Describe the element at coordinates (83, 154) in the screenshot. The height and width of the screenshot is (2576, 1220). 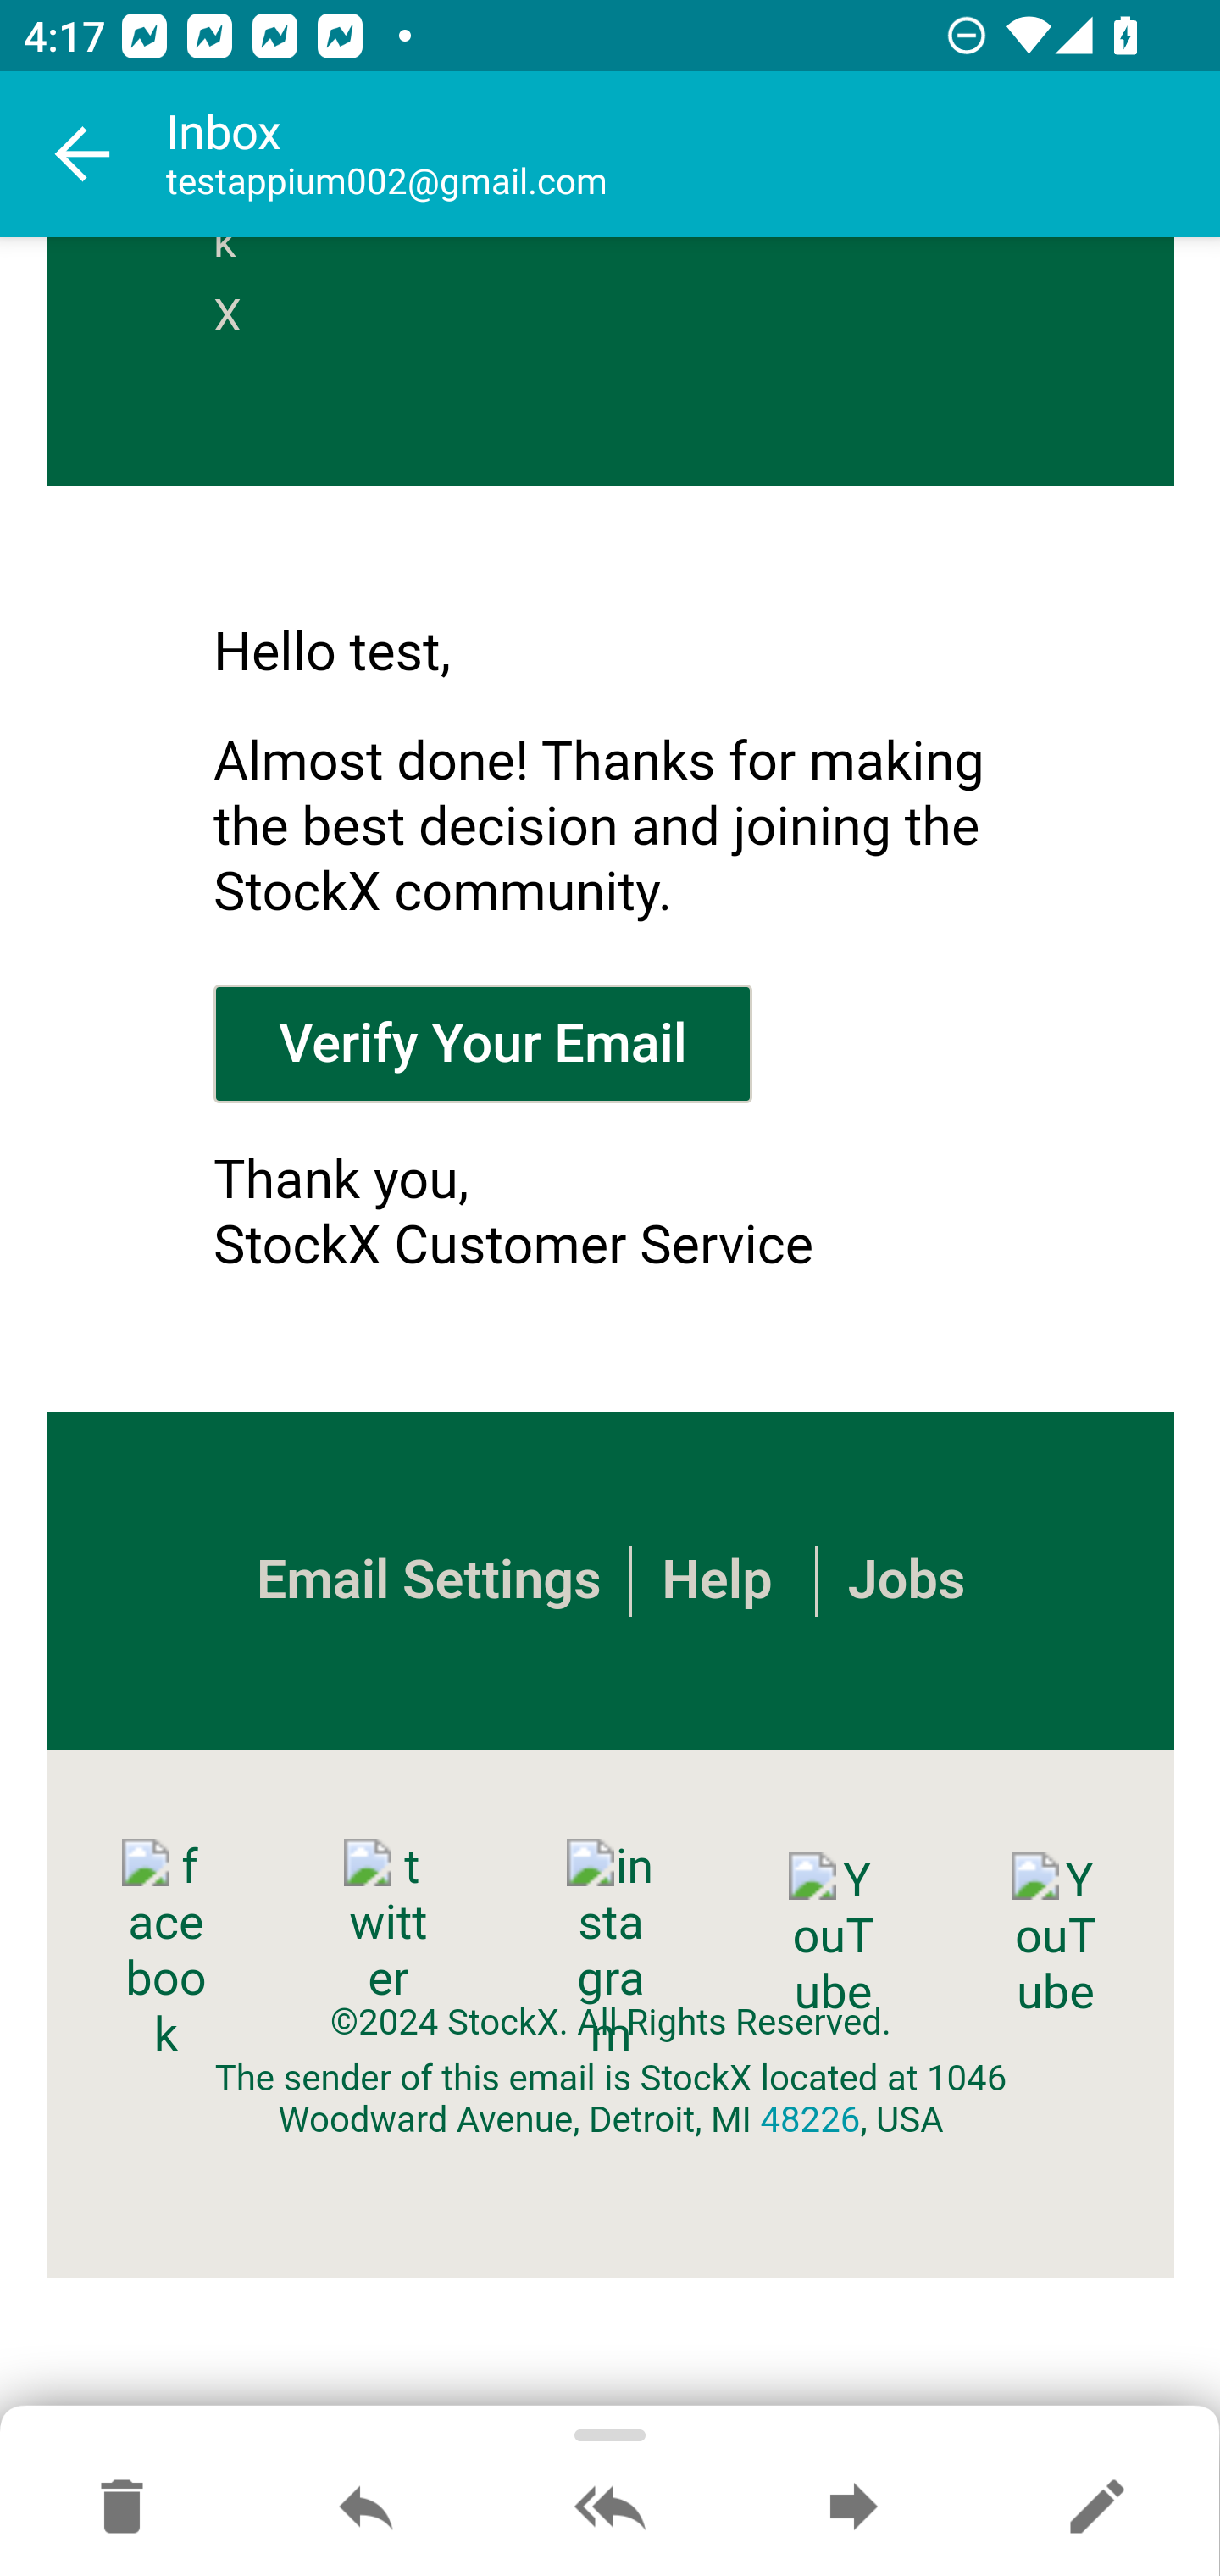
I see `Navigate up` at that location.